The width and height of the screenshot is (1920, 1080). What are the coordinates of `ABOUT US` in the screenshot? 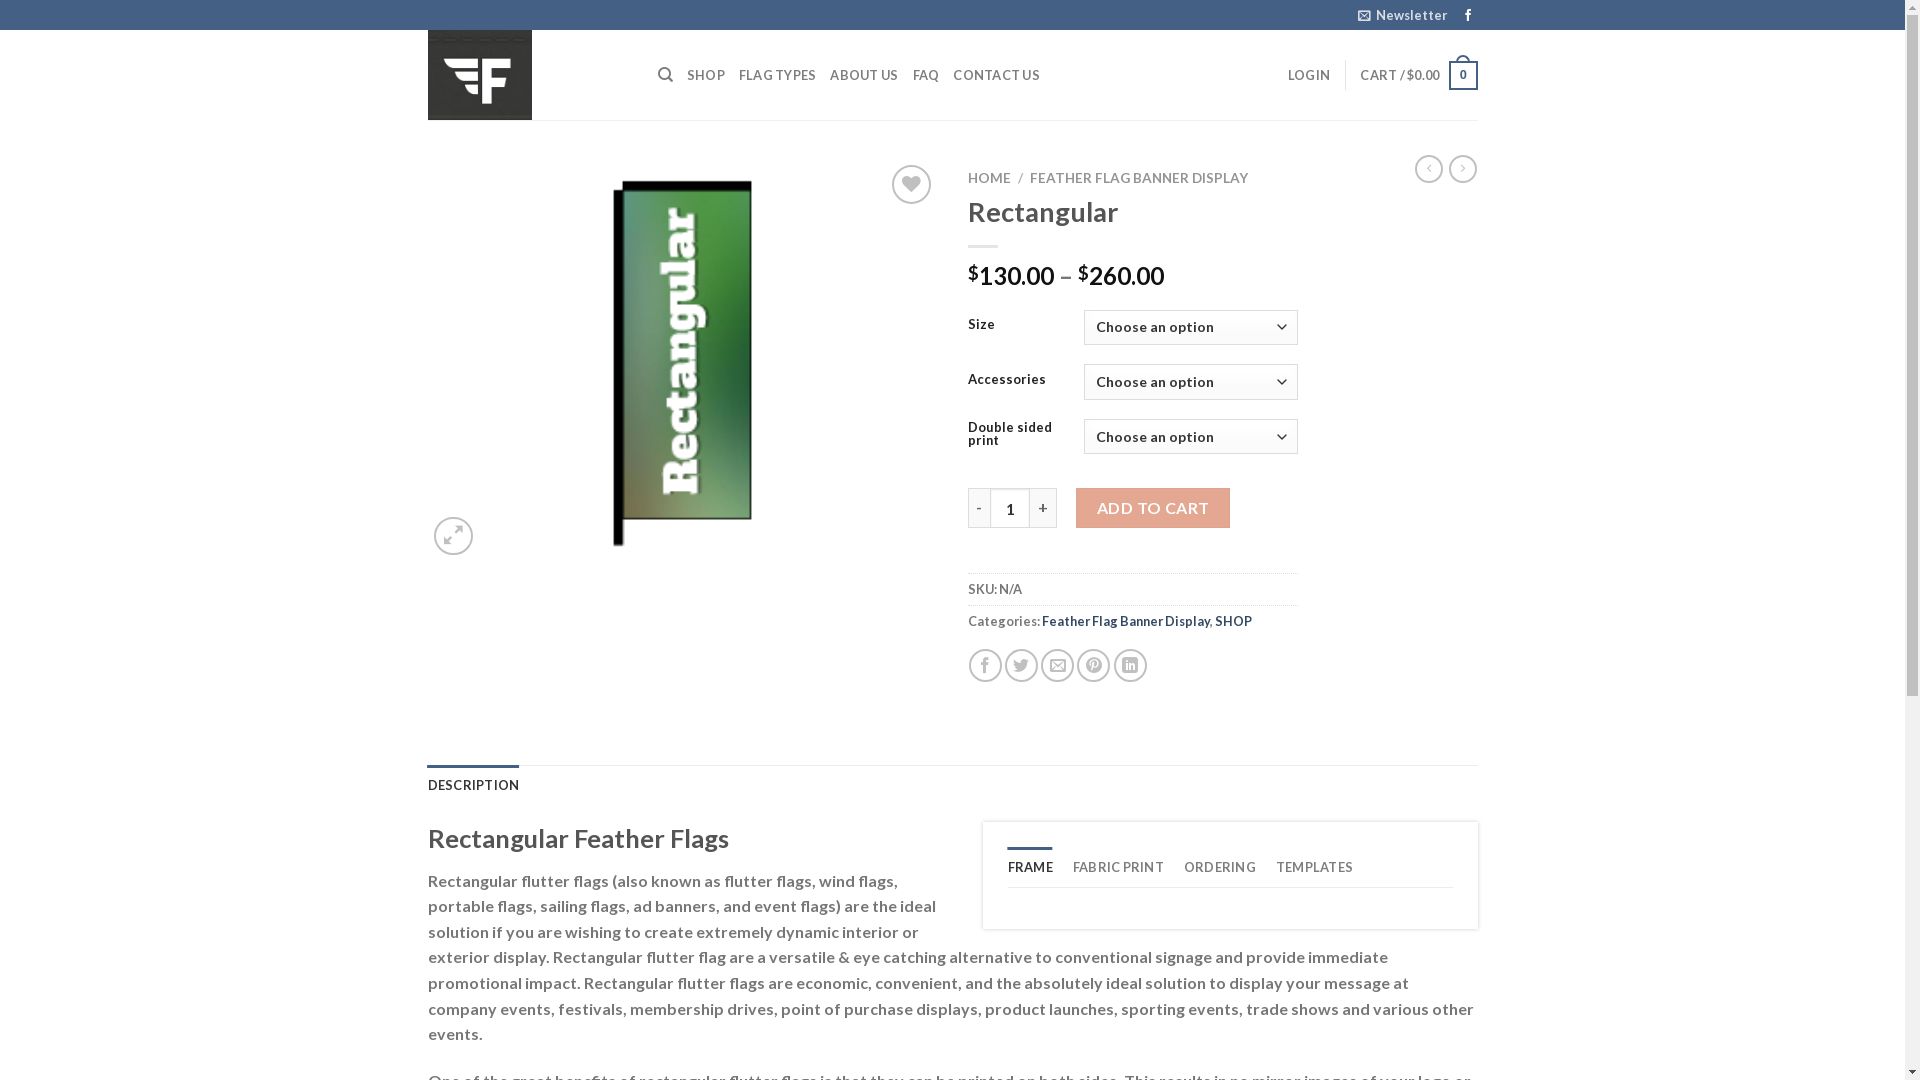 It's located at (864, 75).